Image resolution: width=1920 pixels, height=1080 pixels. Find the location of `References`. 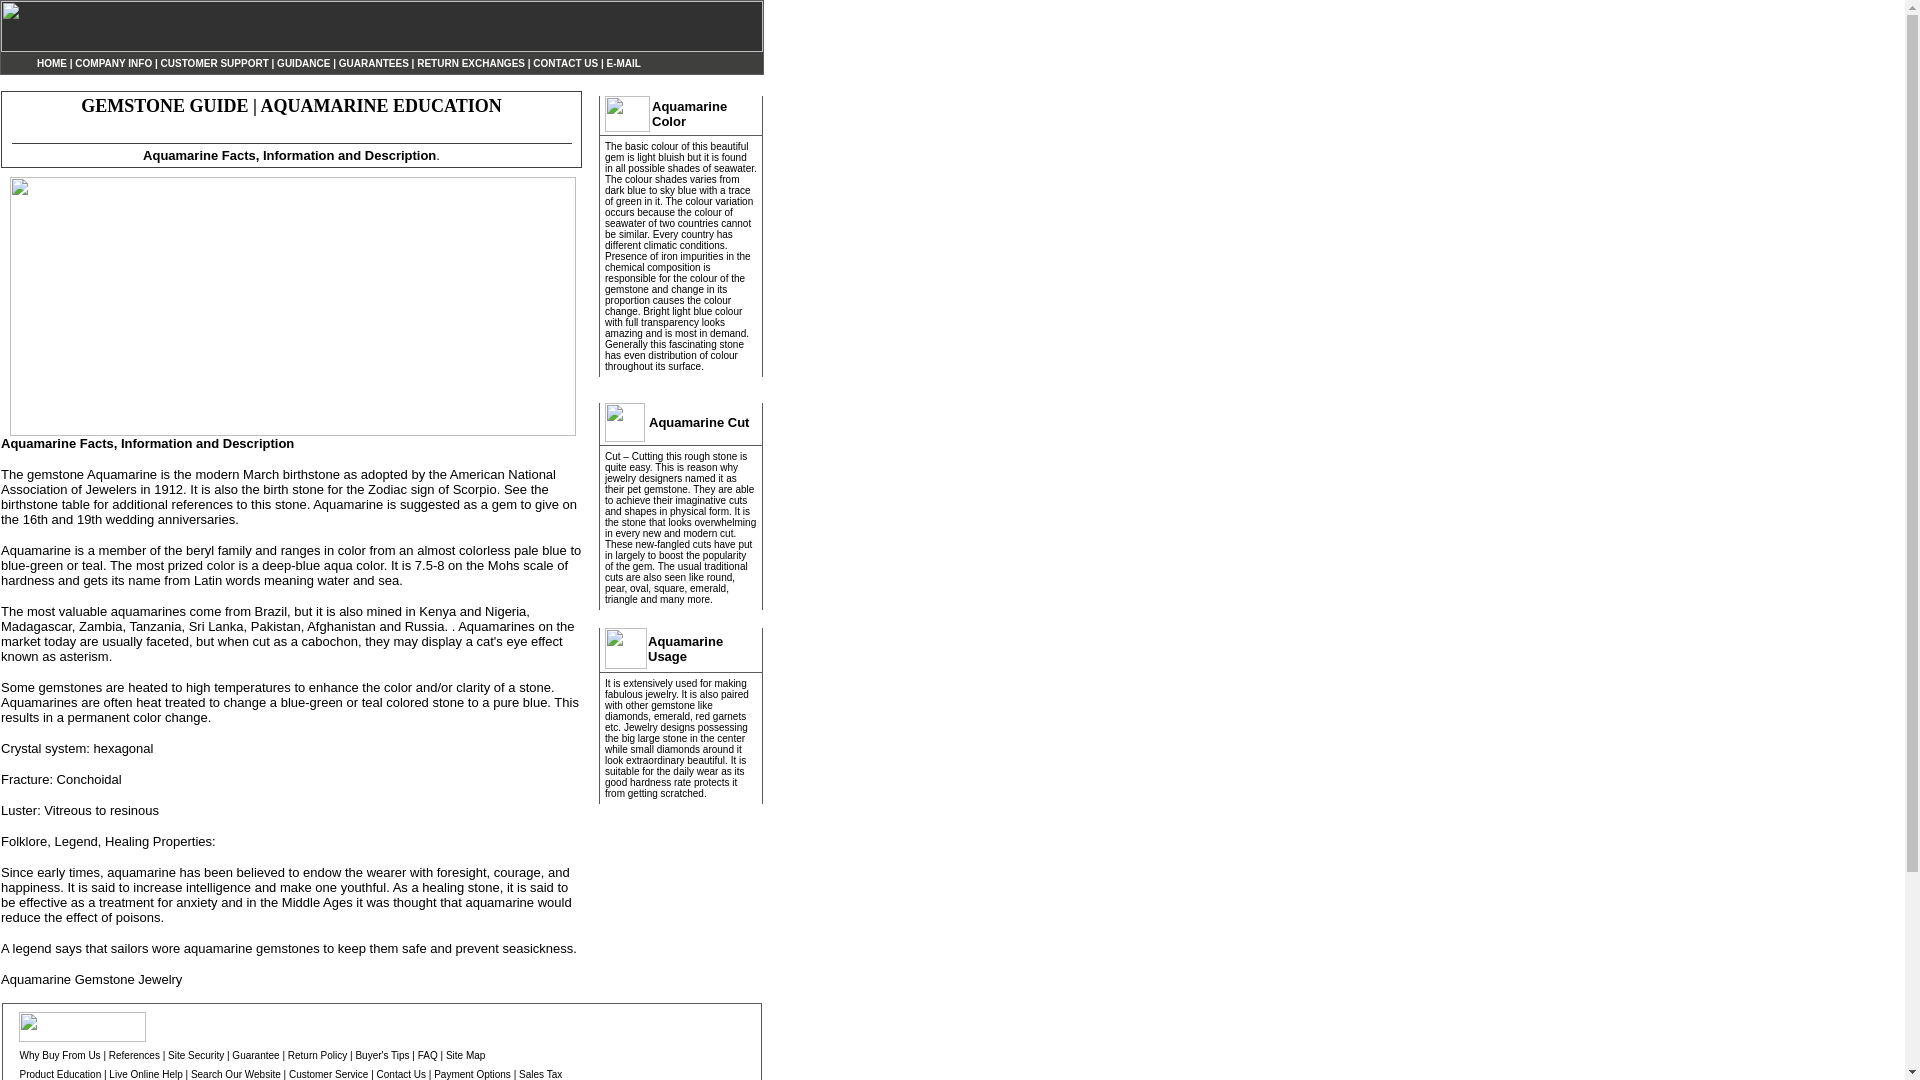

References is located at coordinates (134, 1053).